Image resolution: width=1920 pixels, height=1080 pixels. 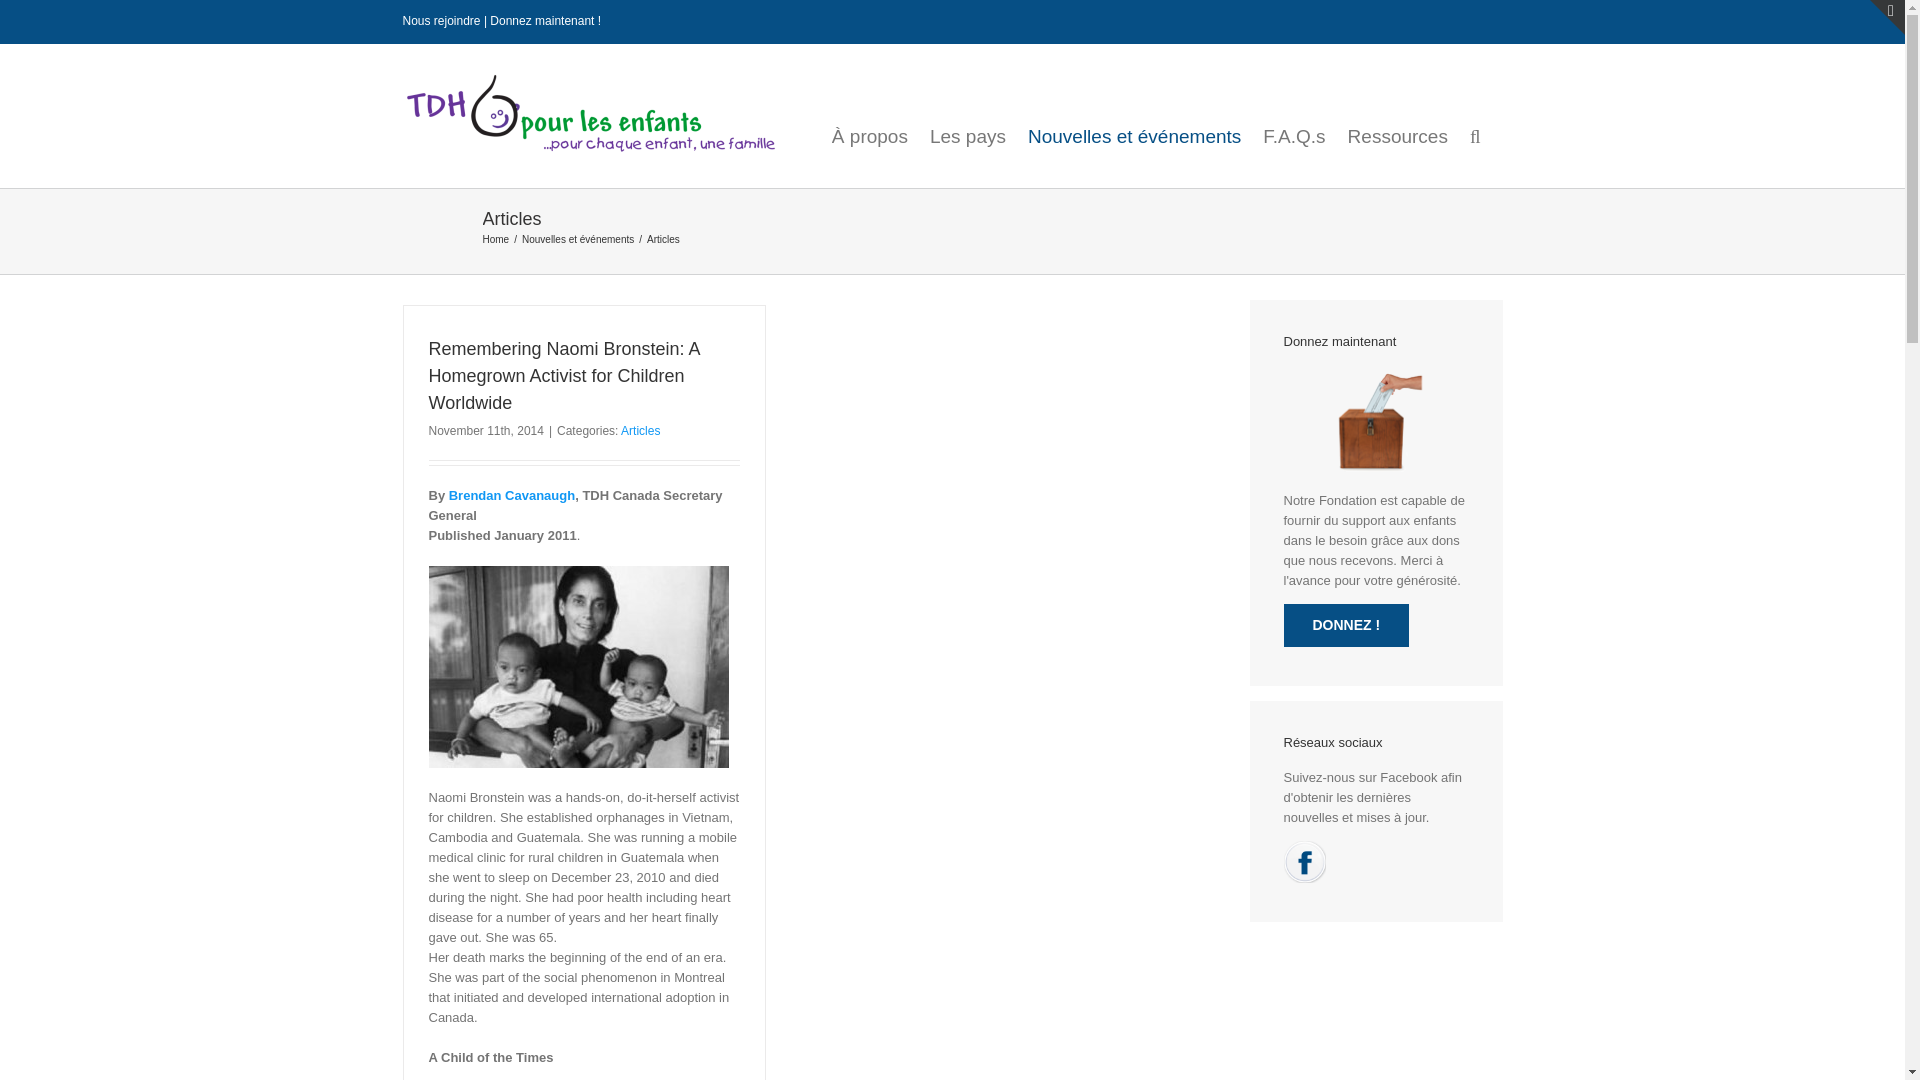 What do you see at coordinates (968, 122) in the screenshot?
I see `Les pays` at bounding box center [968, 122].